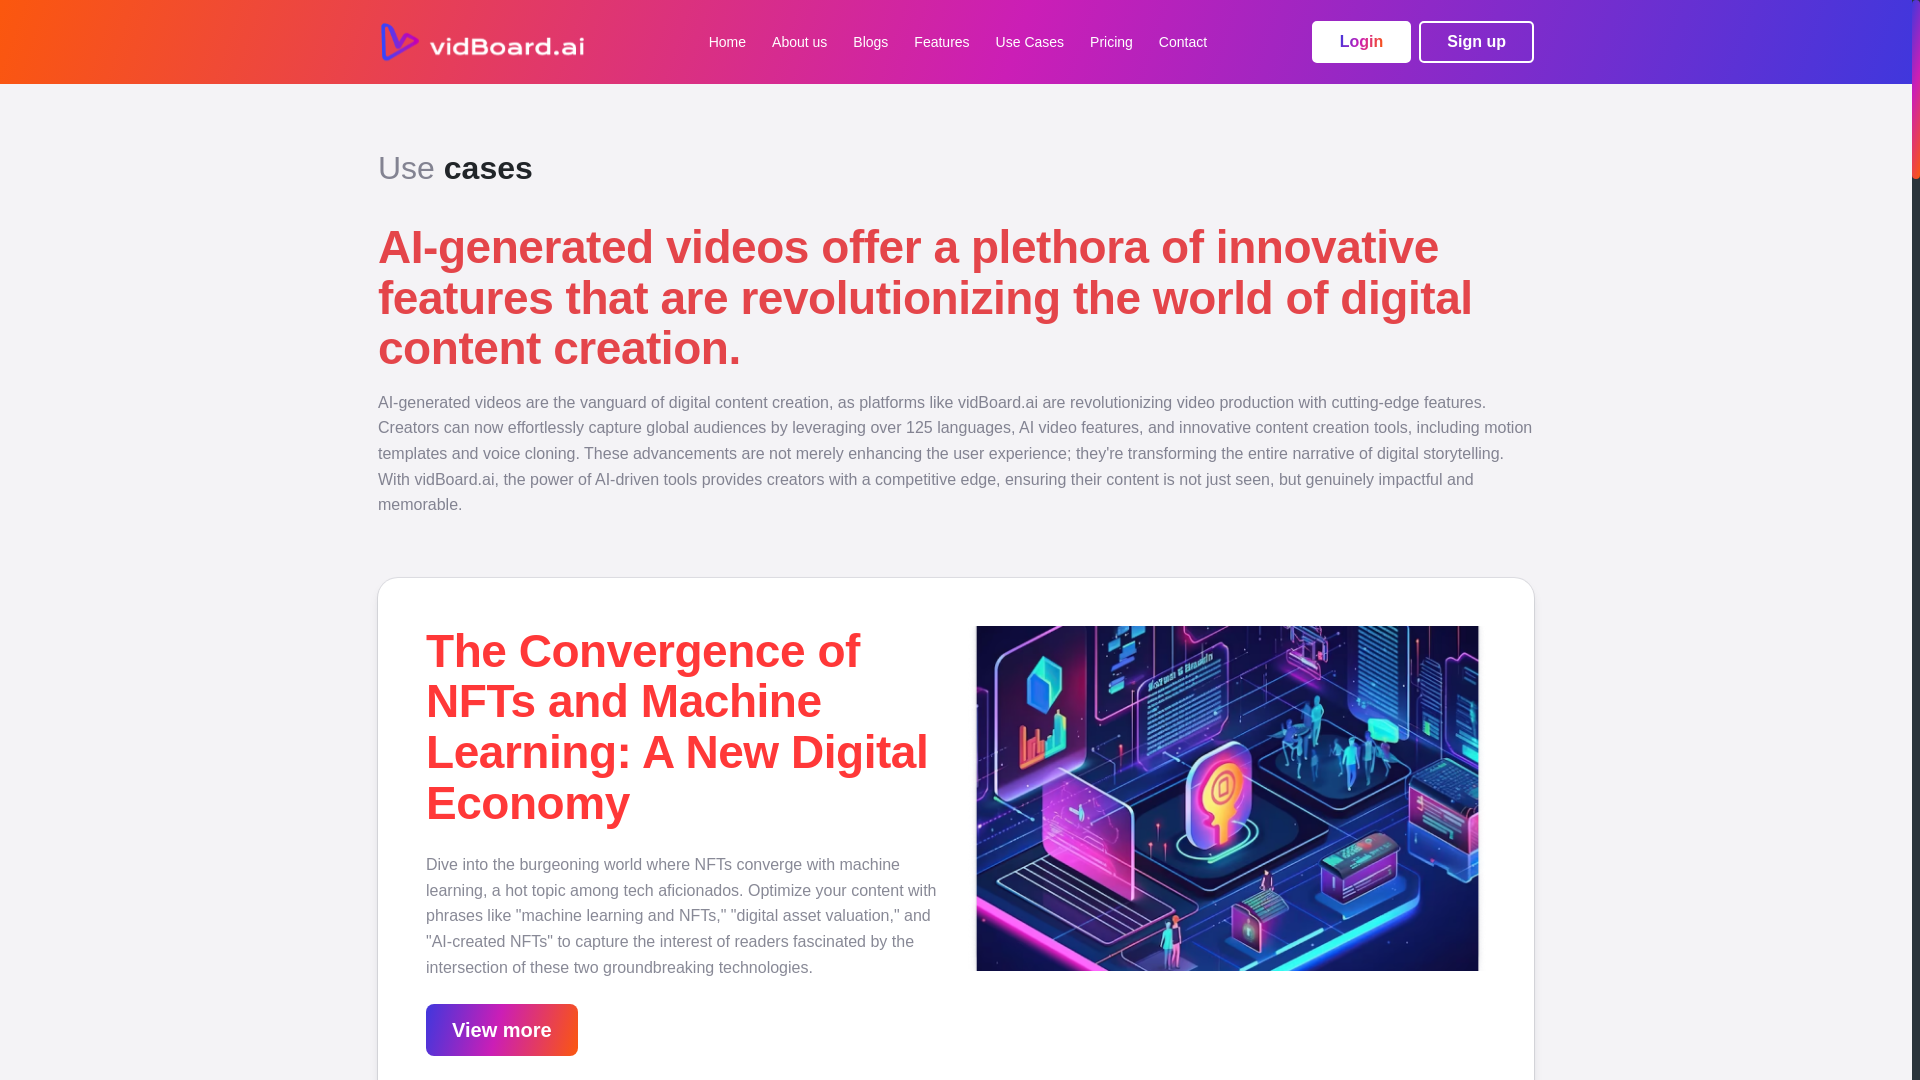  Describe the element at coordinates (502, 1031) in the screenshot. I see `View more` at that location.